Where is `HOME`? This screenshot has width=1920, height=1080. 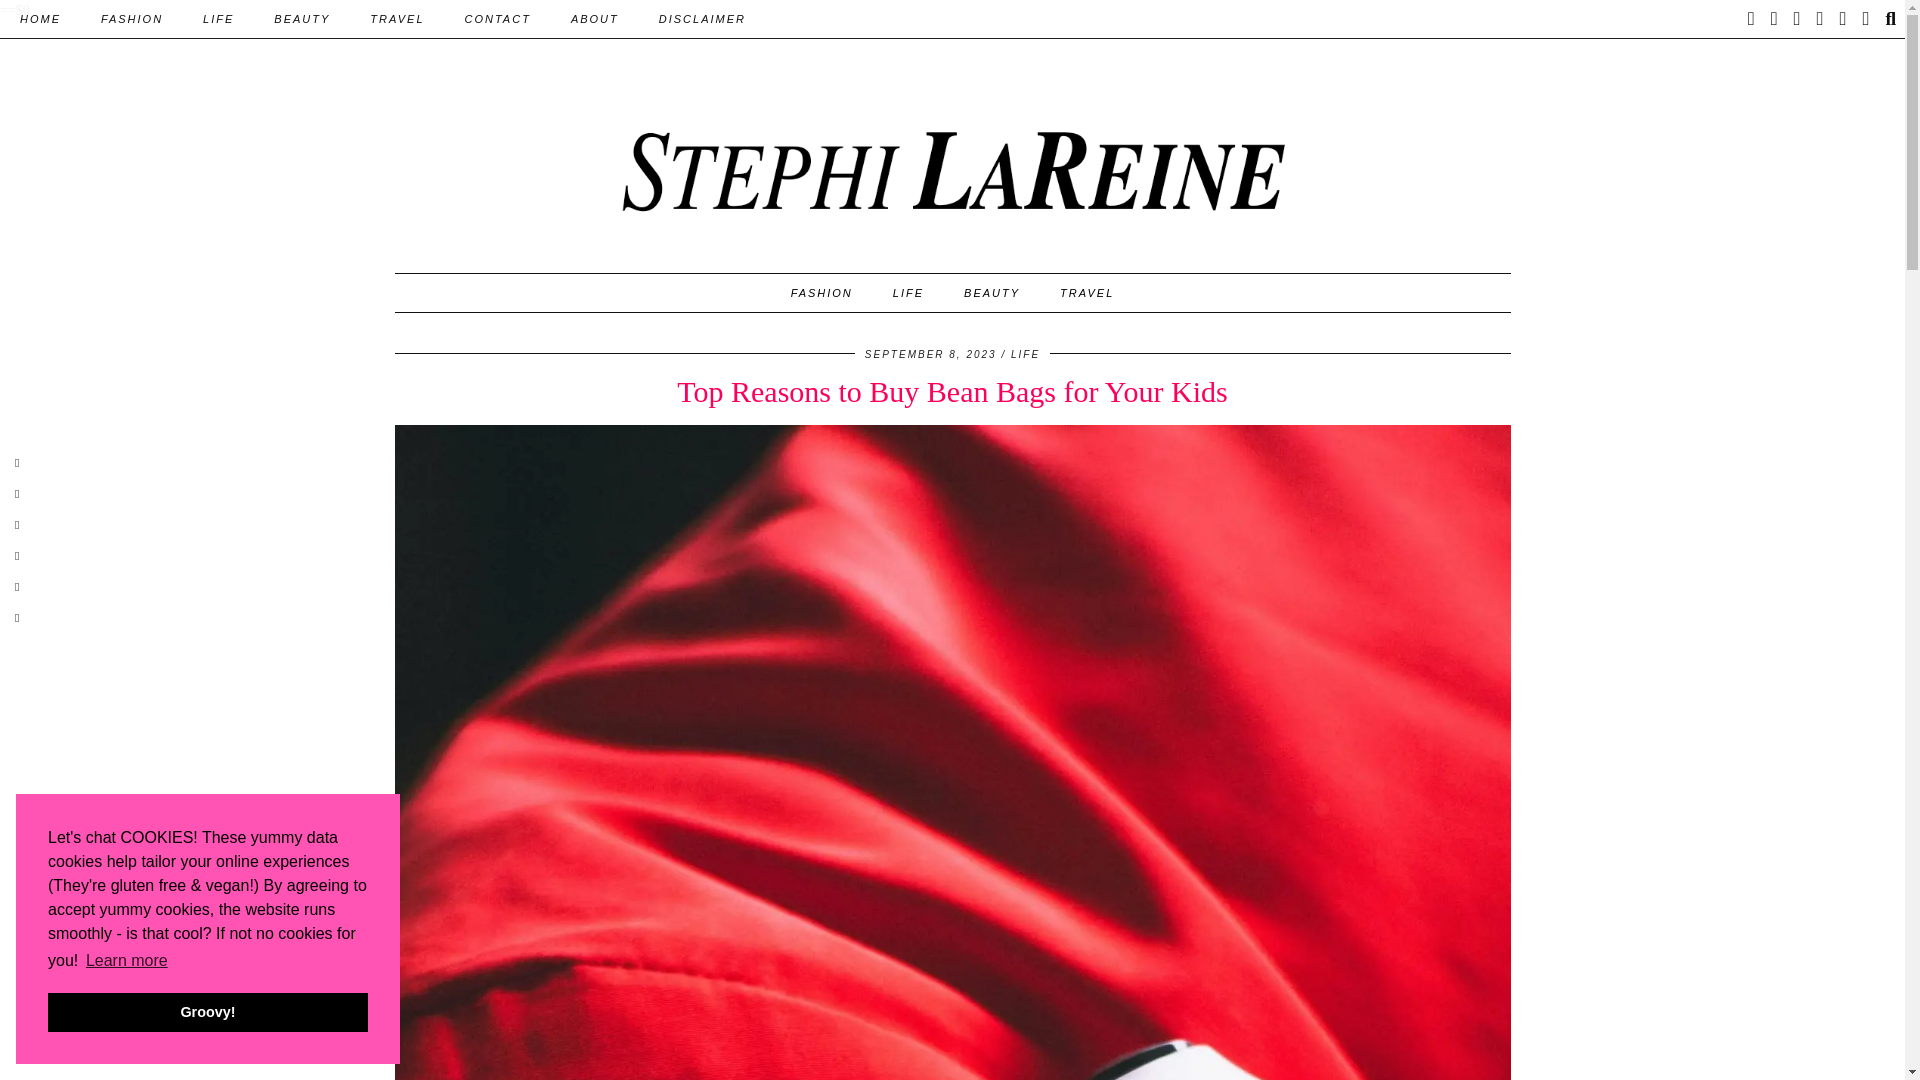
HOME is located at coordinates (40, 18).